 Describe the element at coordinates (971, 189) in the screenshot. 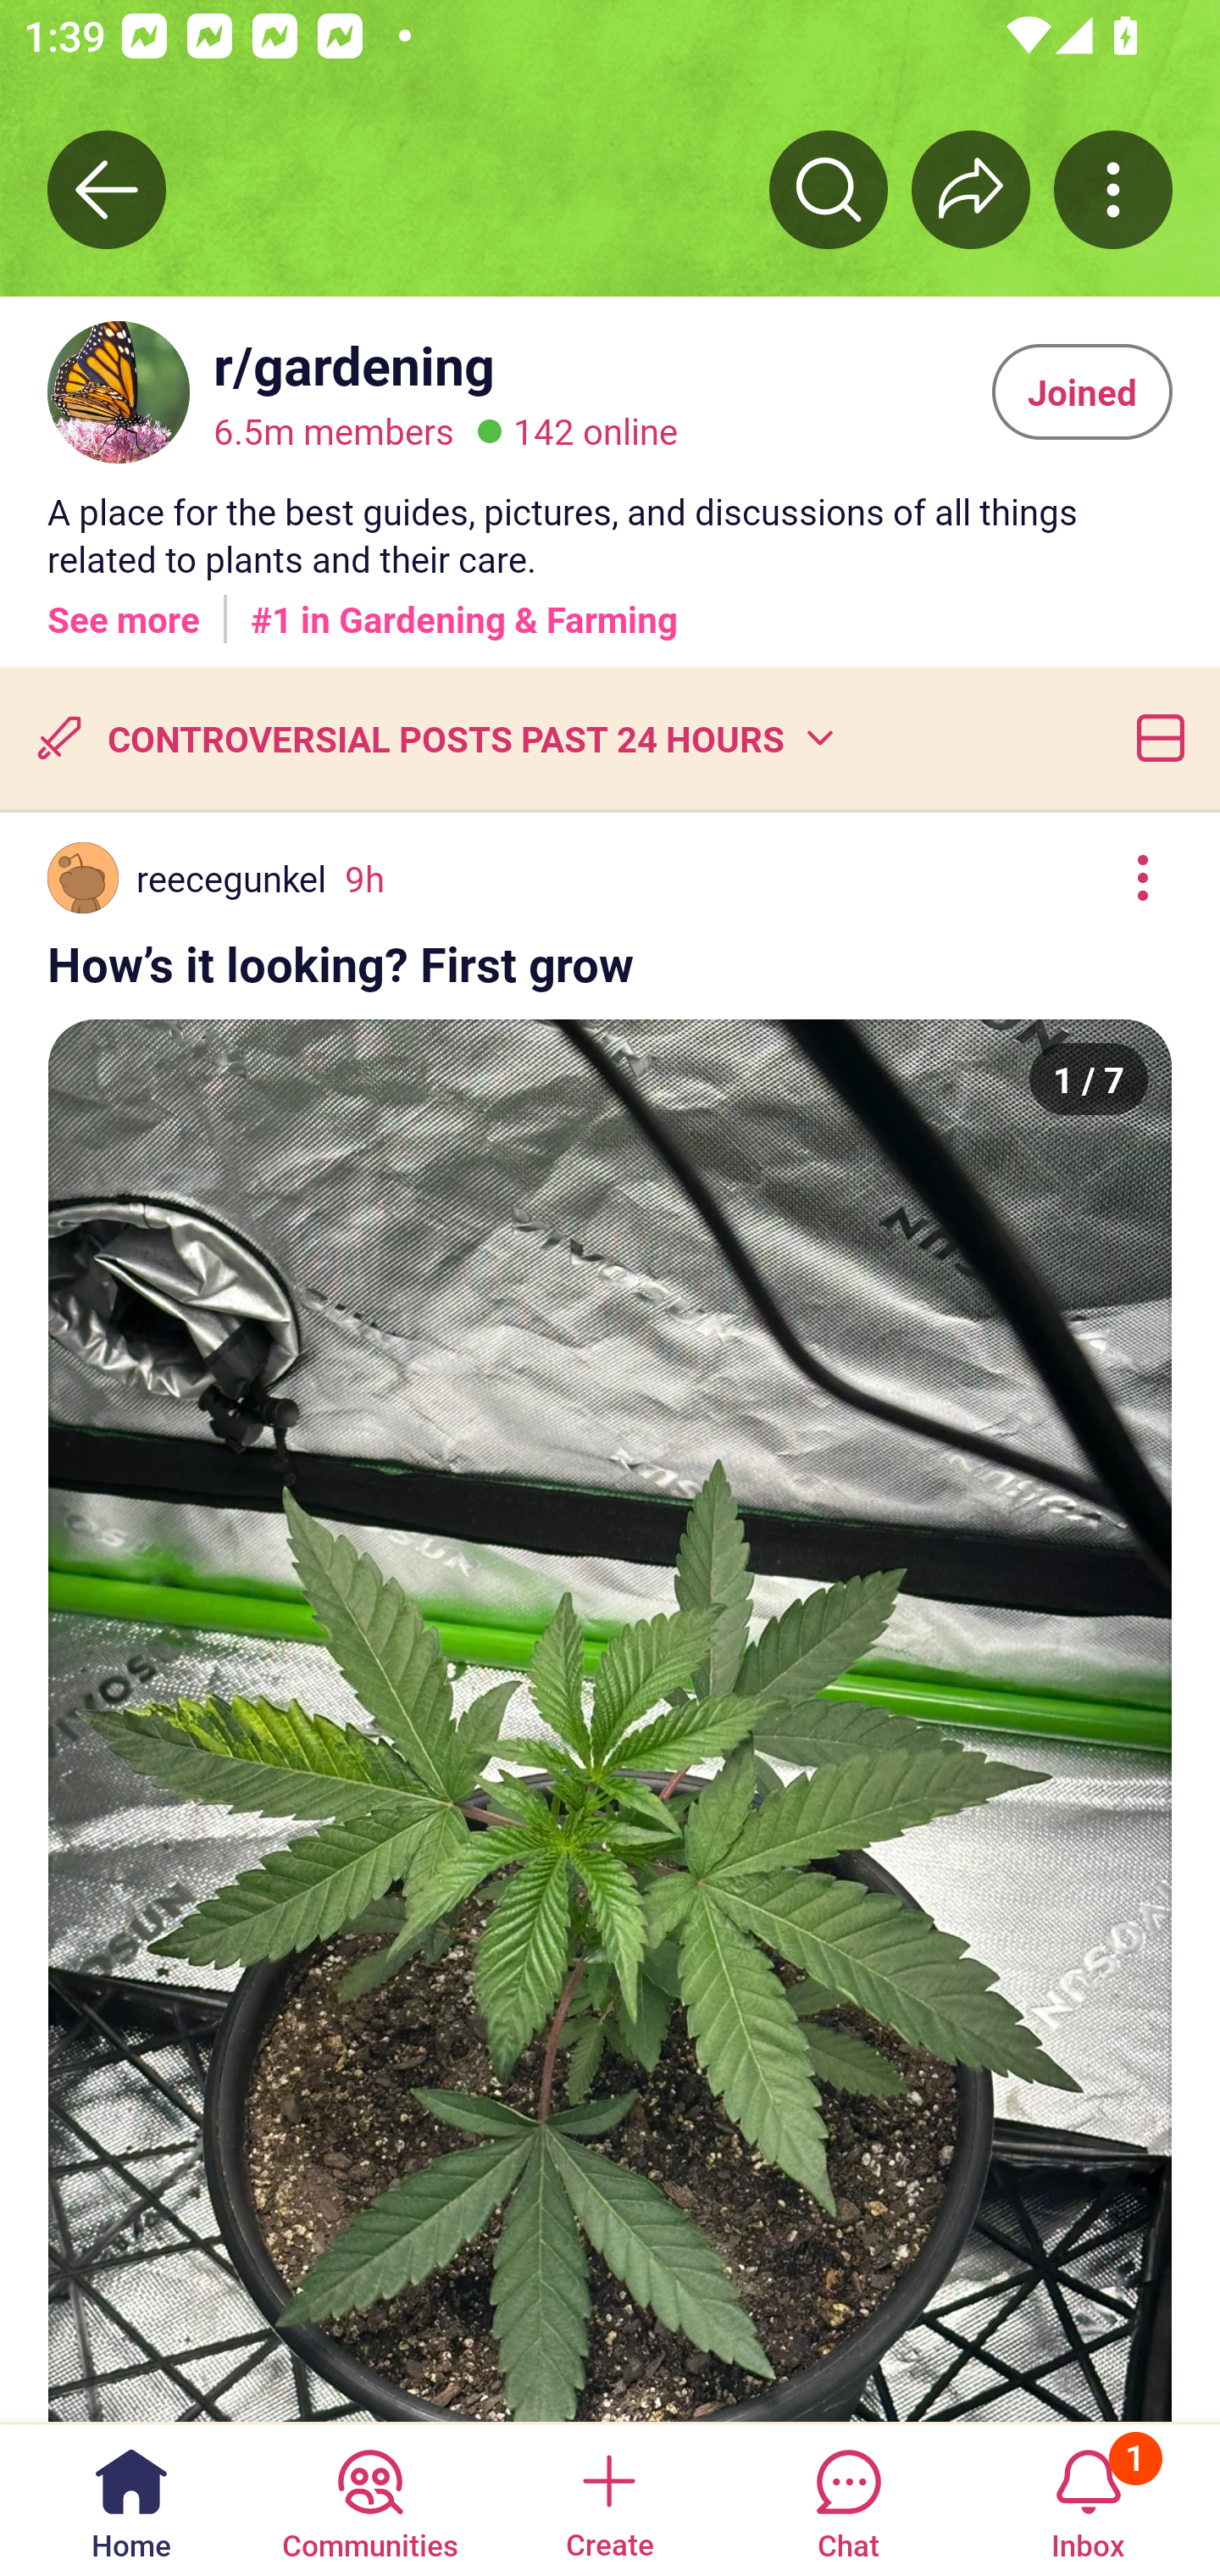

I see `Share r/﻿gardening` at that location.